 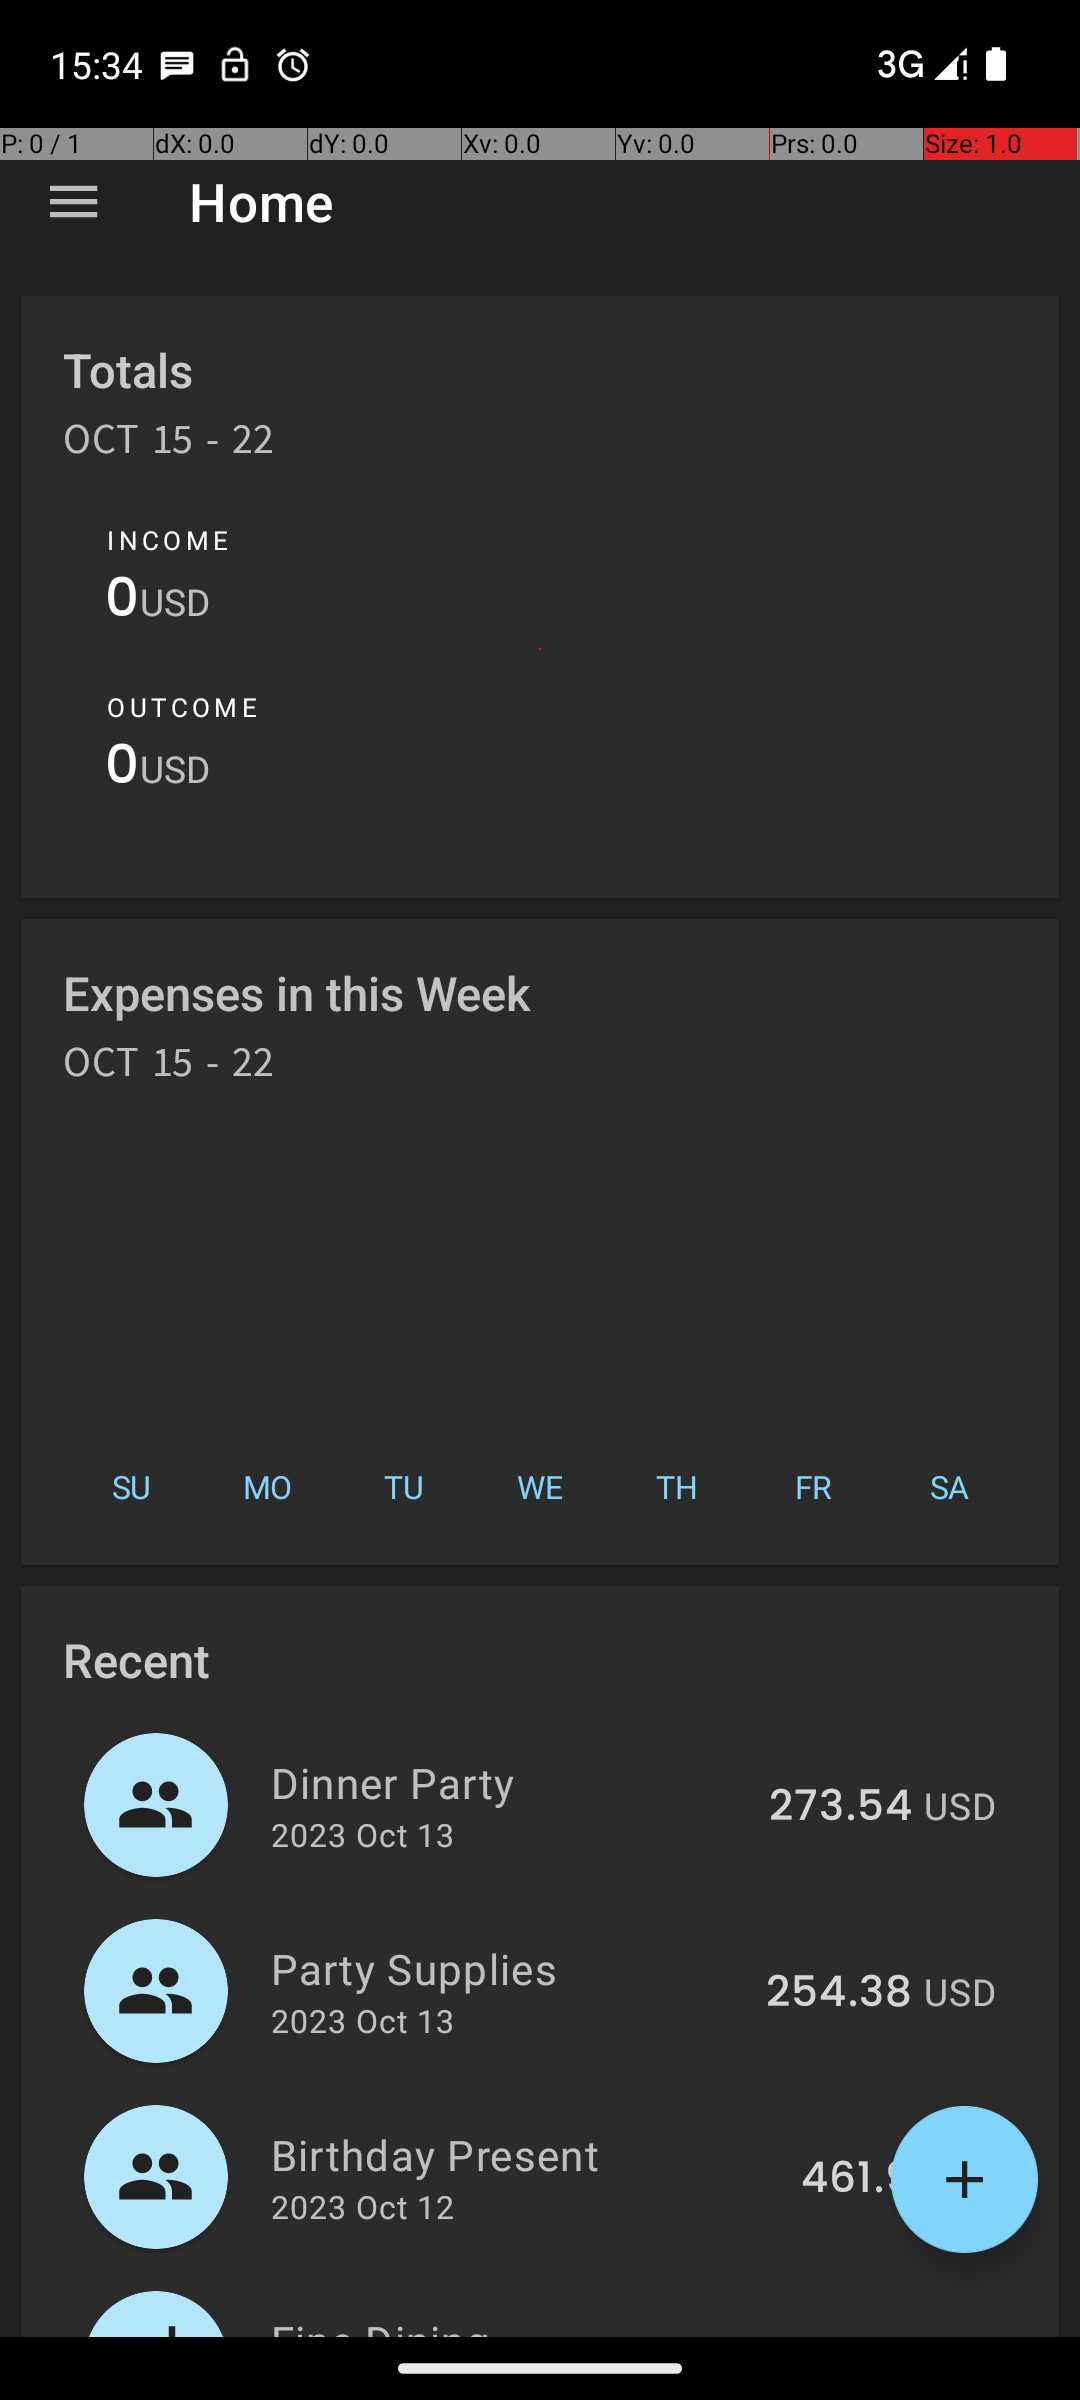 I want to click on 461.9, so click(x=856, y=2179).